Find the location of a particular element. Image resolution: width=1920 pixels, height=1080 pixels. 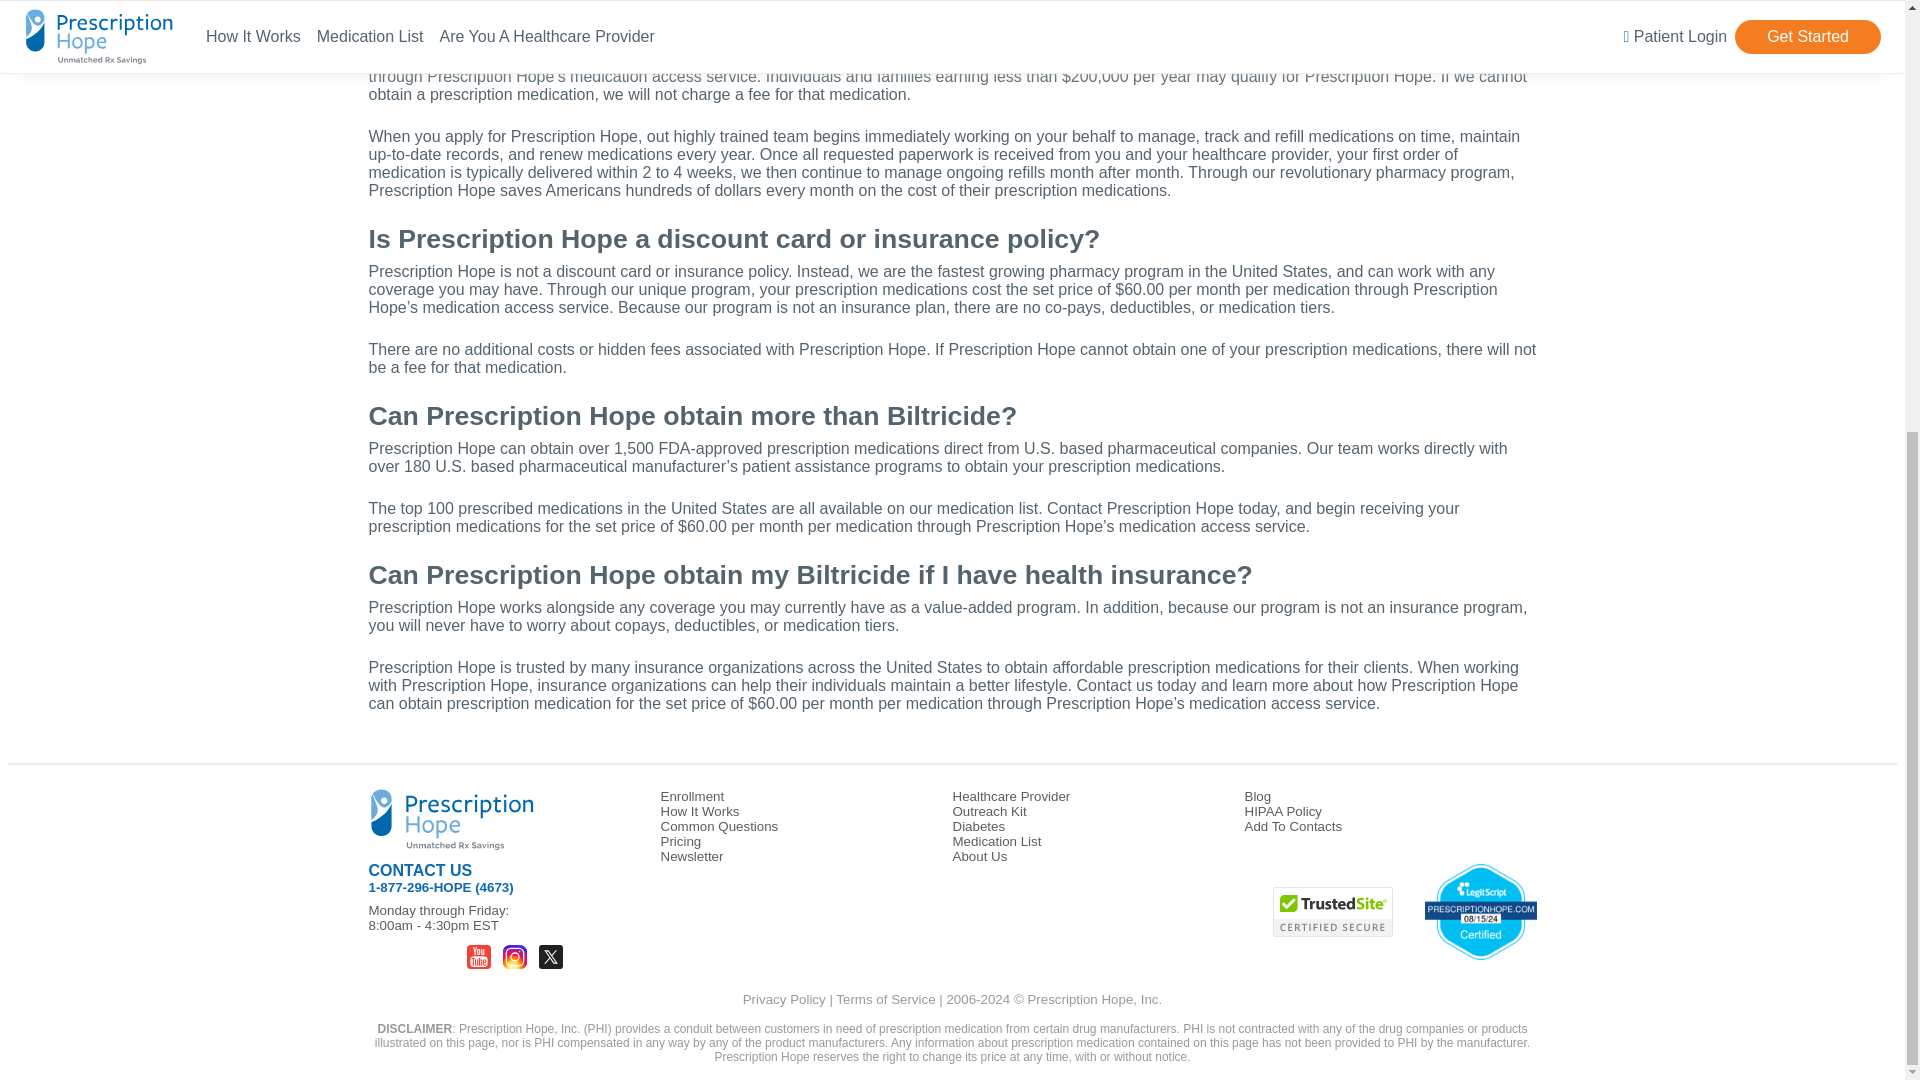

Enrollment is located at coordinates (692, 796).